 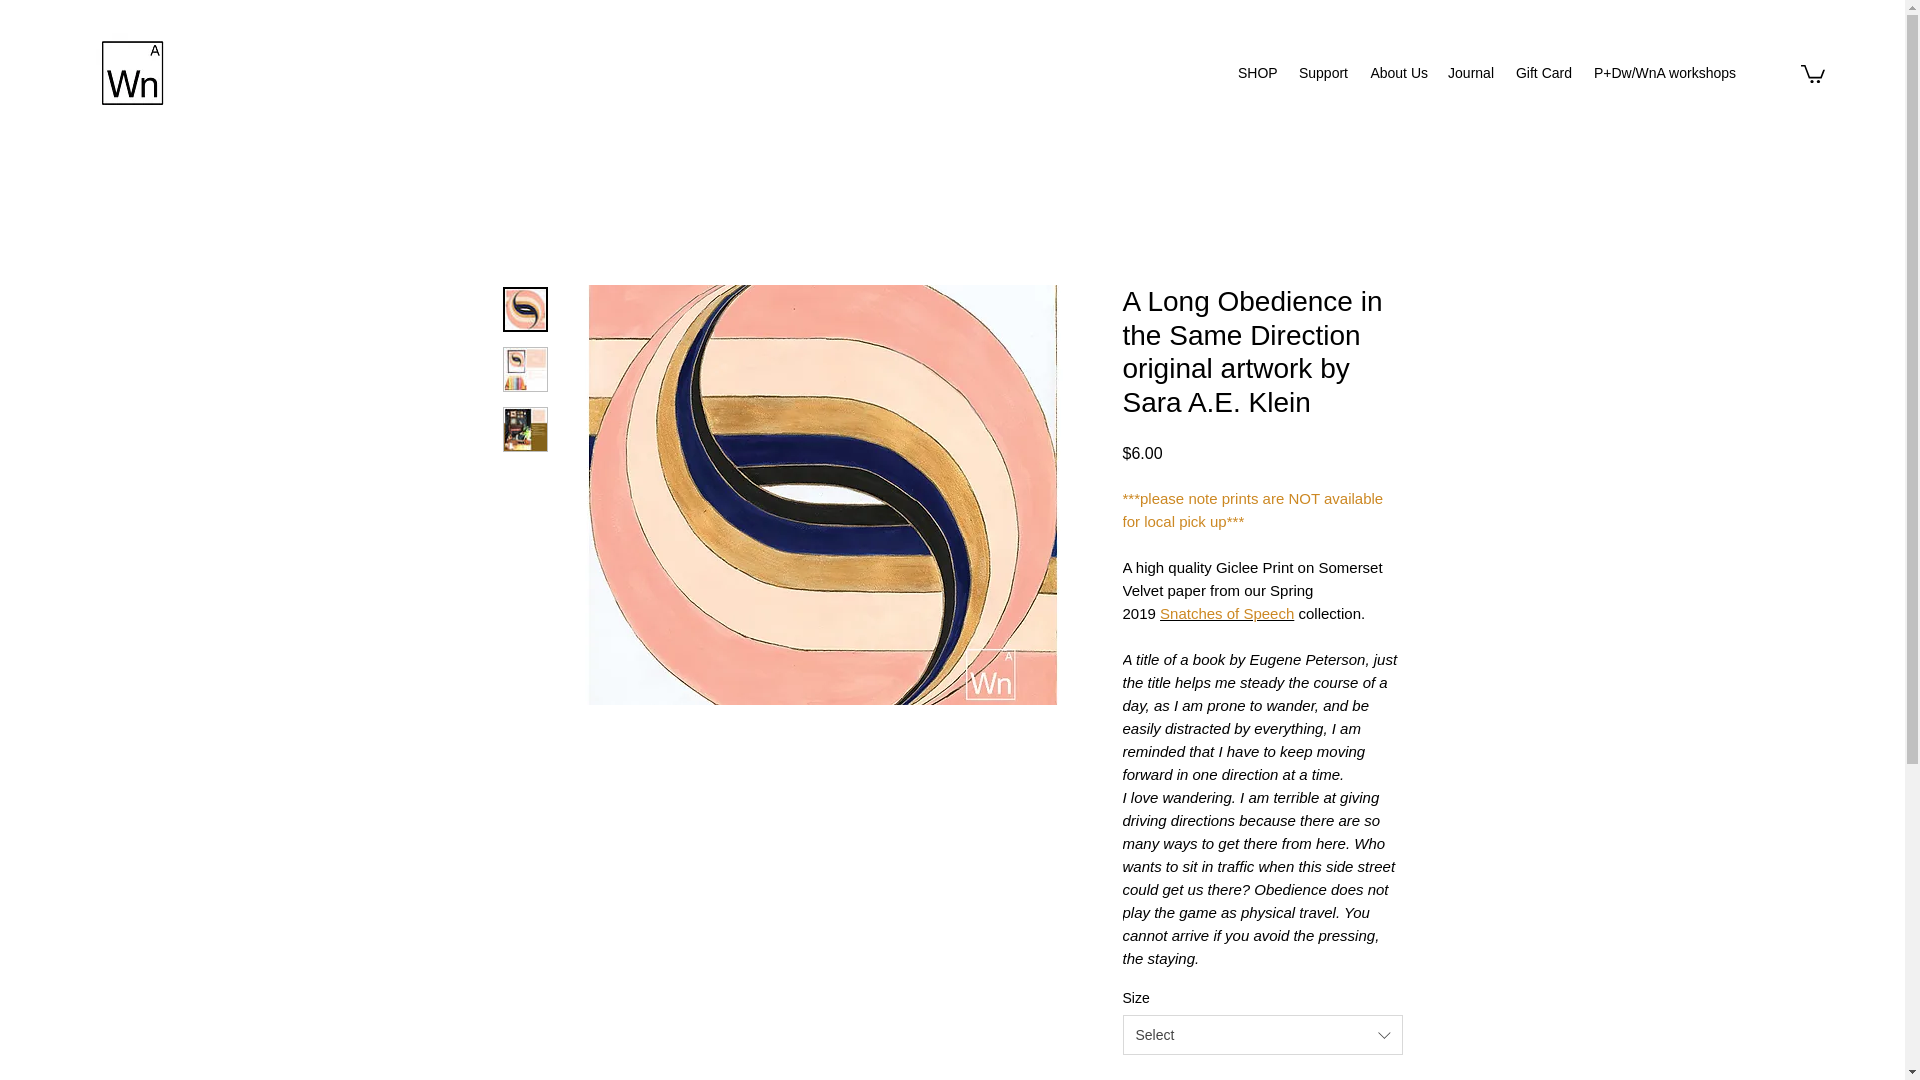 What do you see at coordinates (1322, 72) in the screenshot?
I see `Support` at bounding box center [1322, 72].